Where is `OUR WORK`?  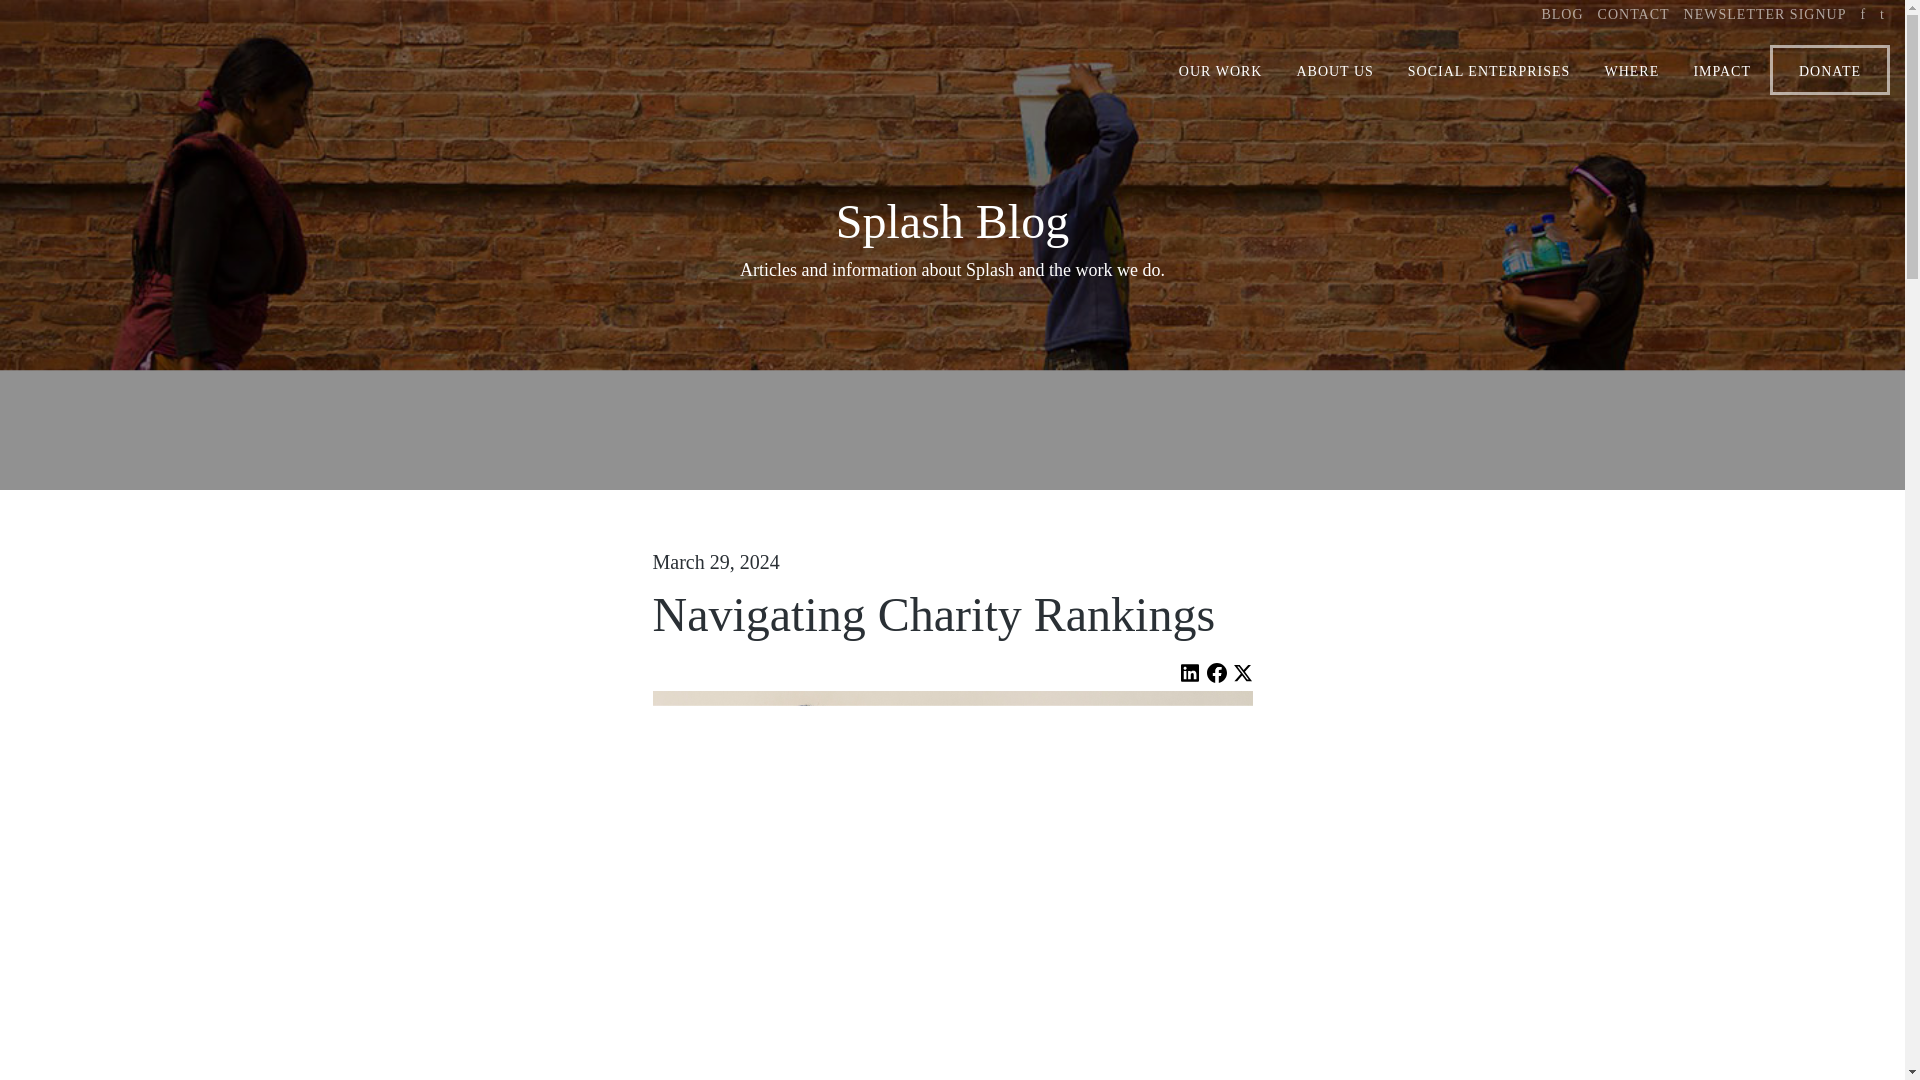 OUR WORK is located at coordinates (1220, 72).